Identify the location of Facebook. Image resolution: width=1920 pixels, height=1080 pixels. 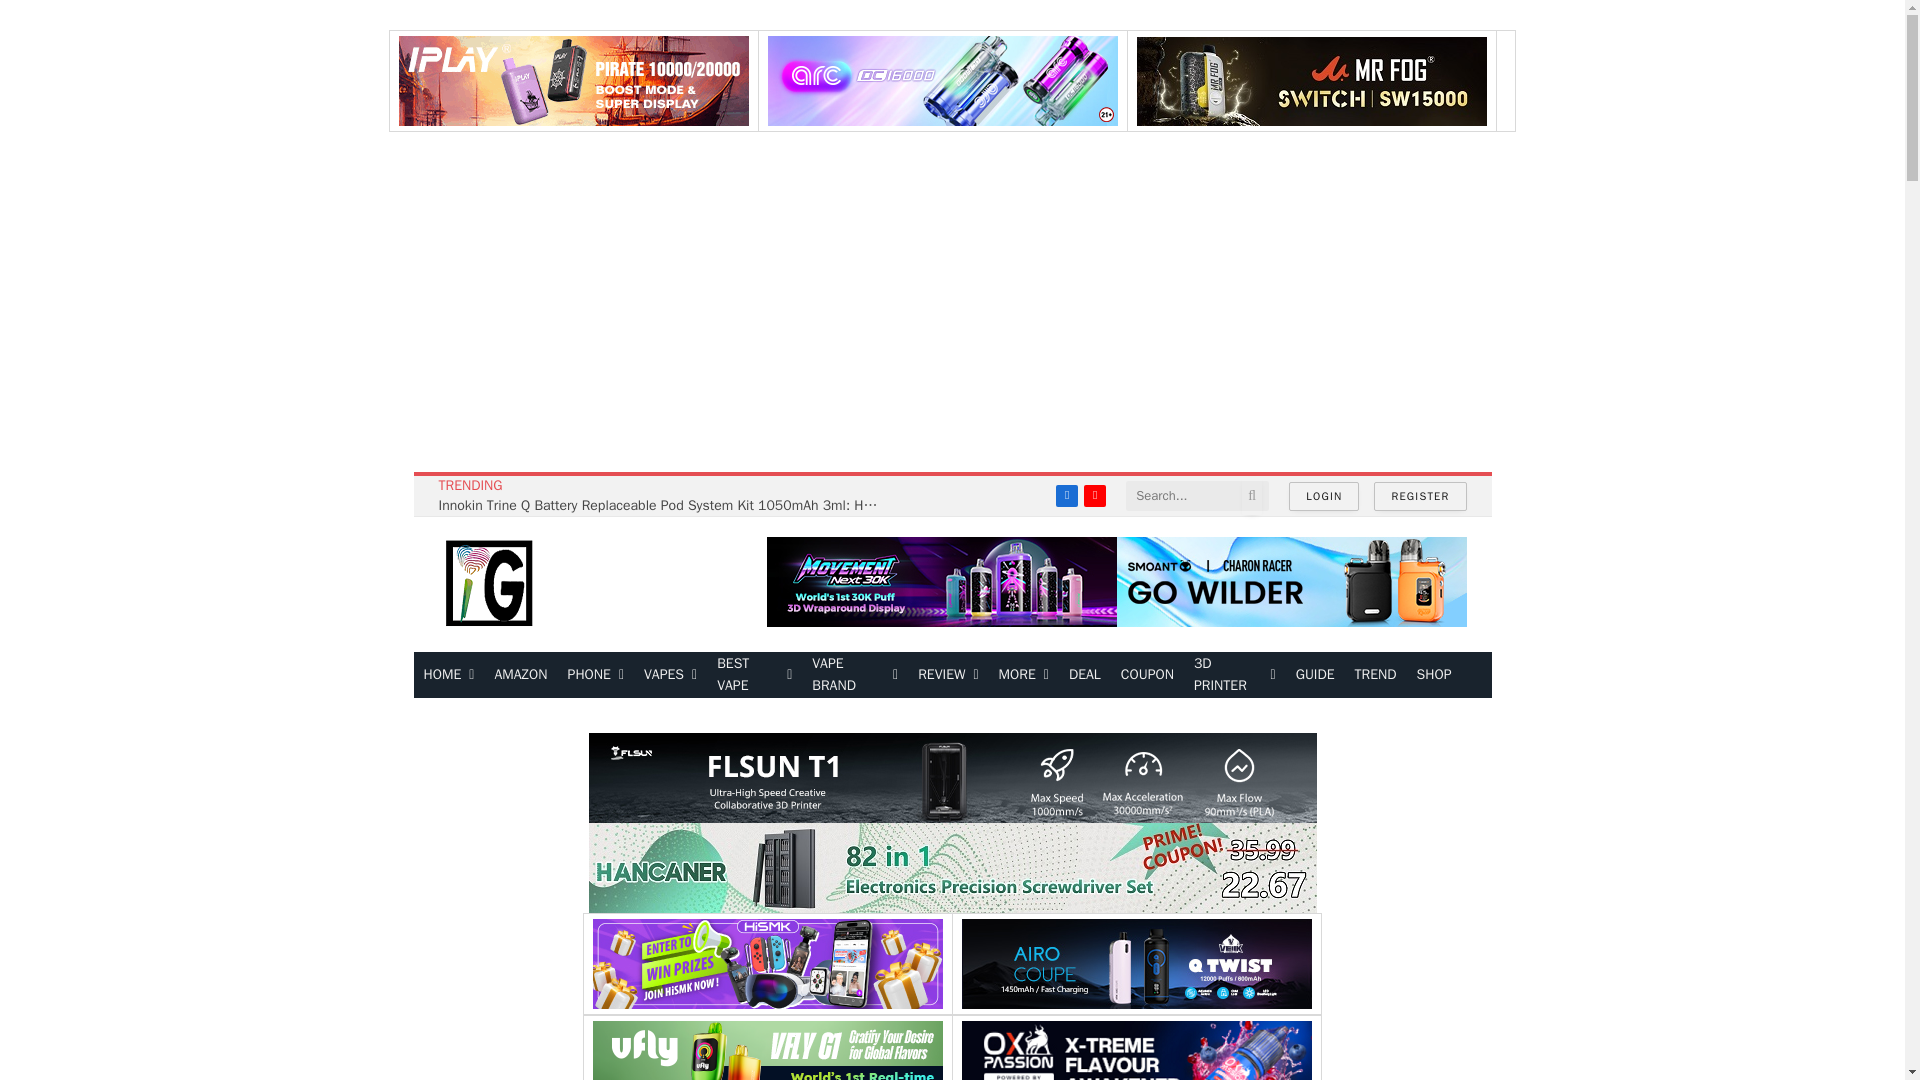
(1066, 495).